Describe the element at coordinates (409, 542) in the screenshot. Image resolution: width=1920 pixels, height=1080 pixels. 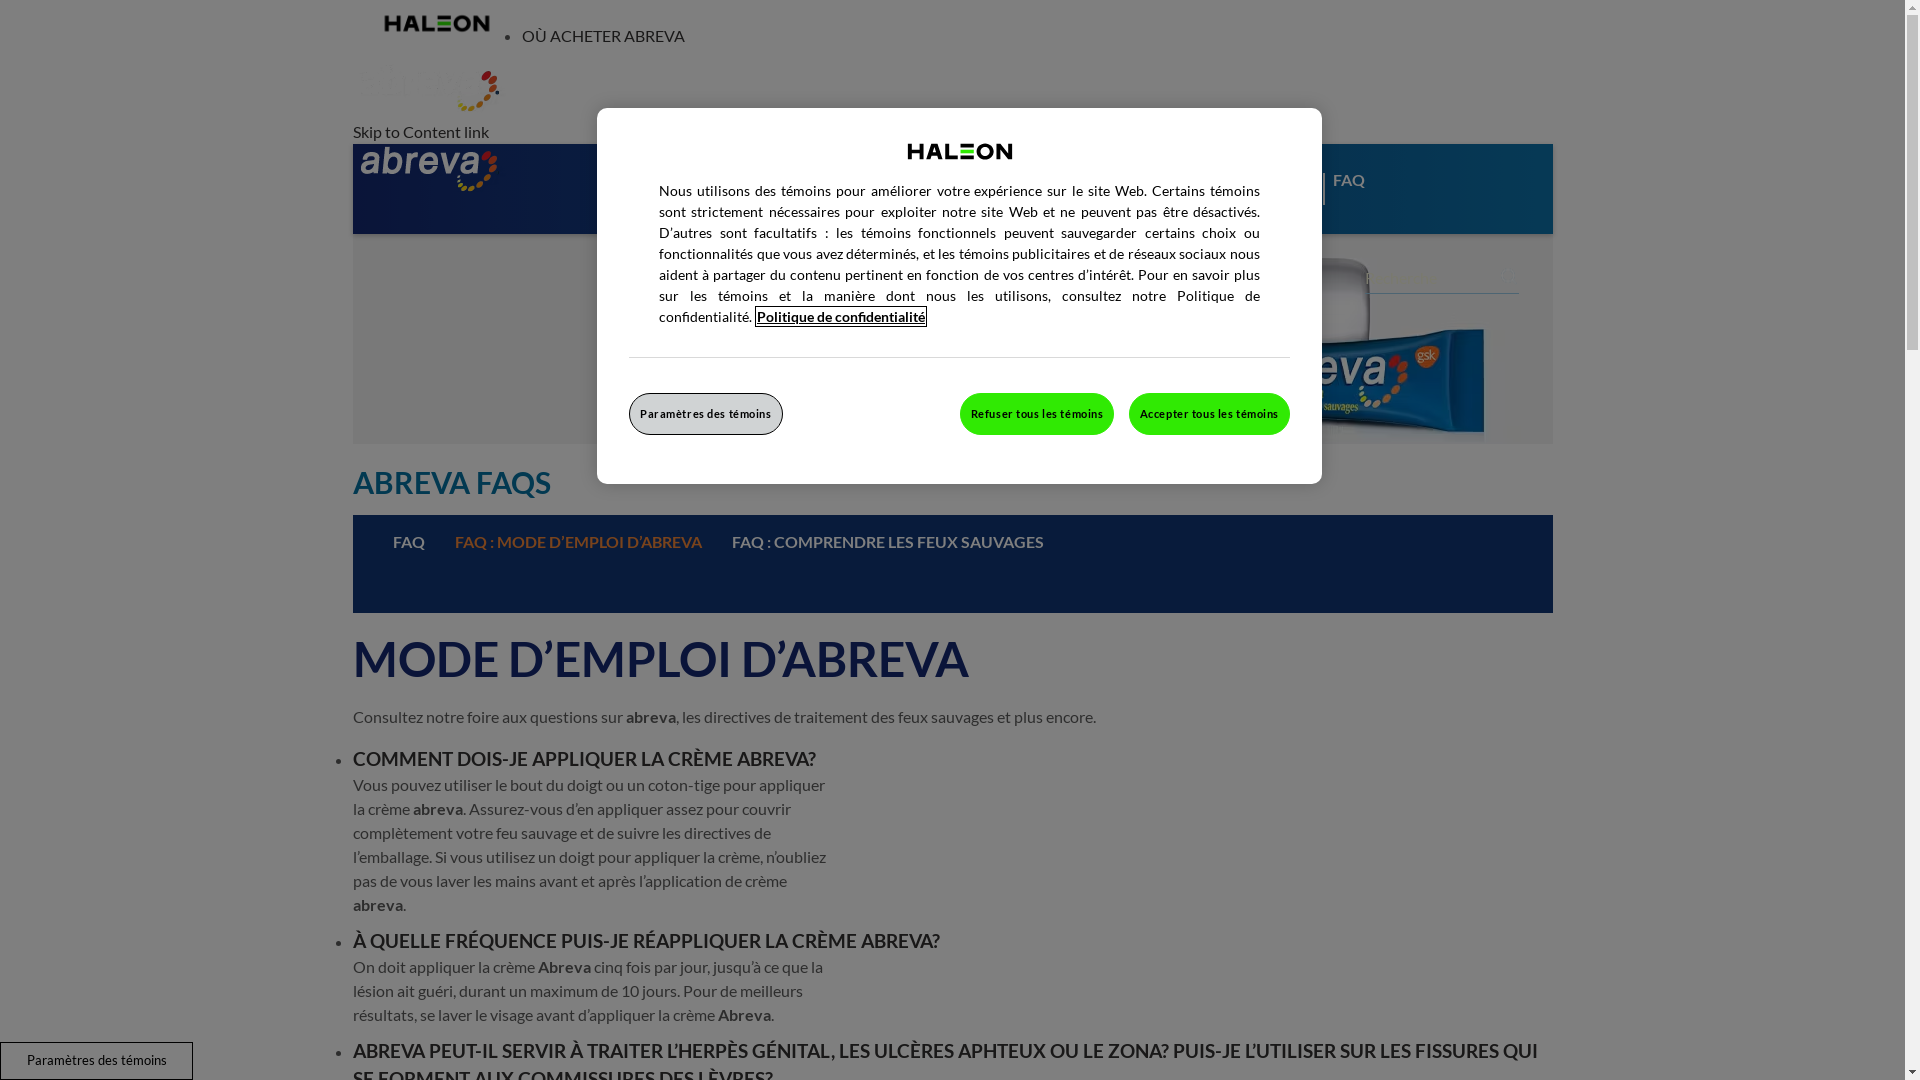
I see `FAQ` at that location.